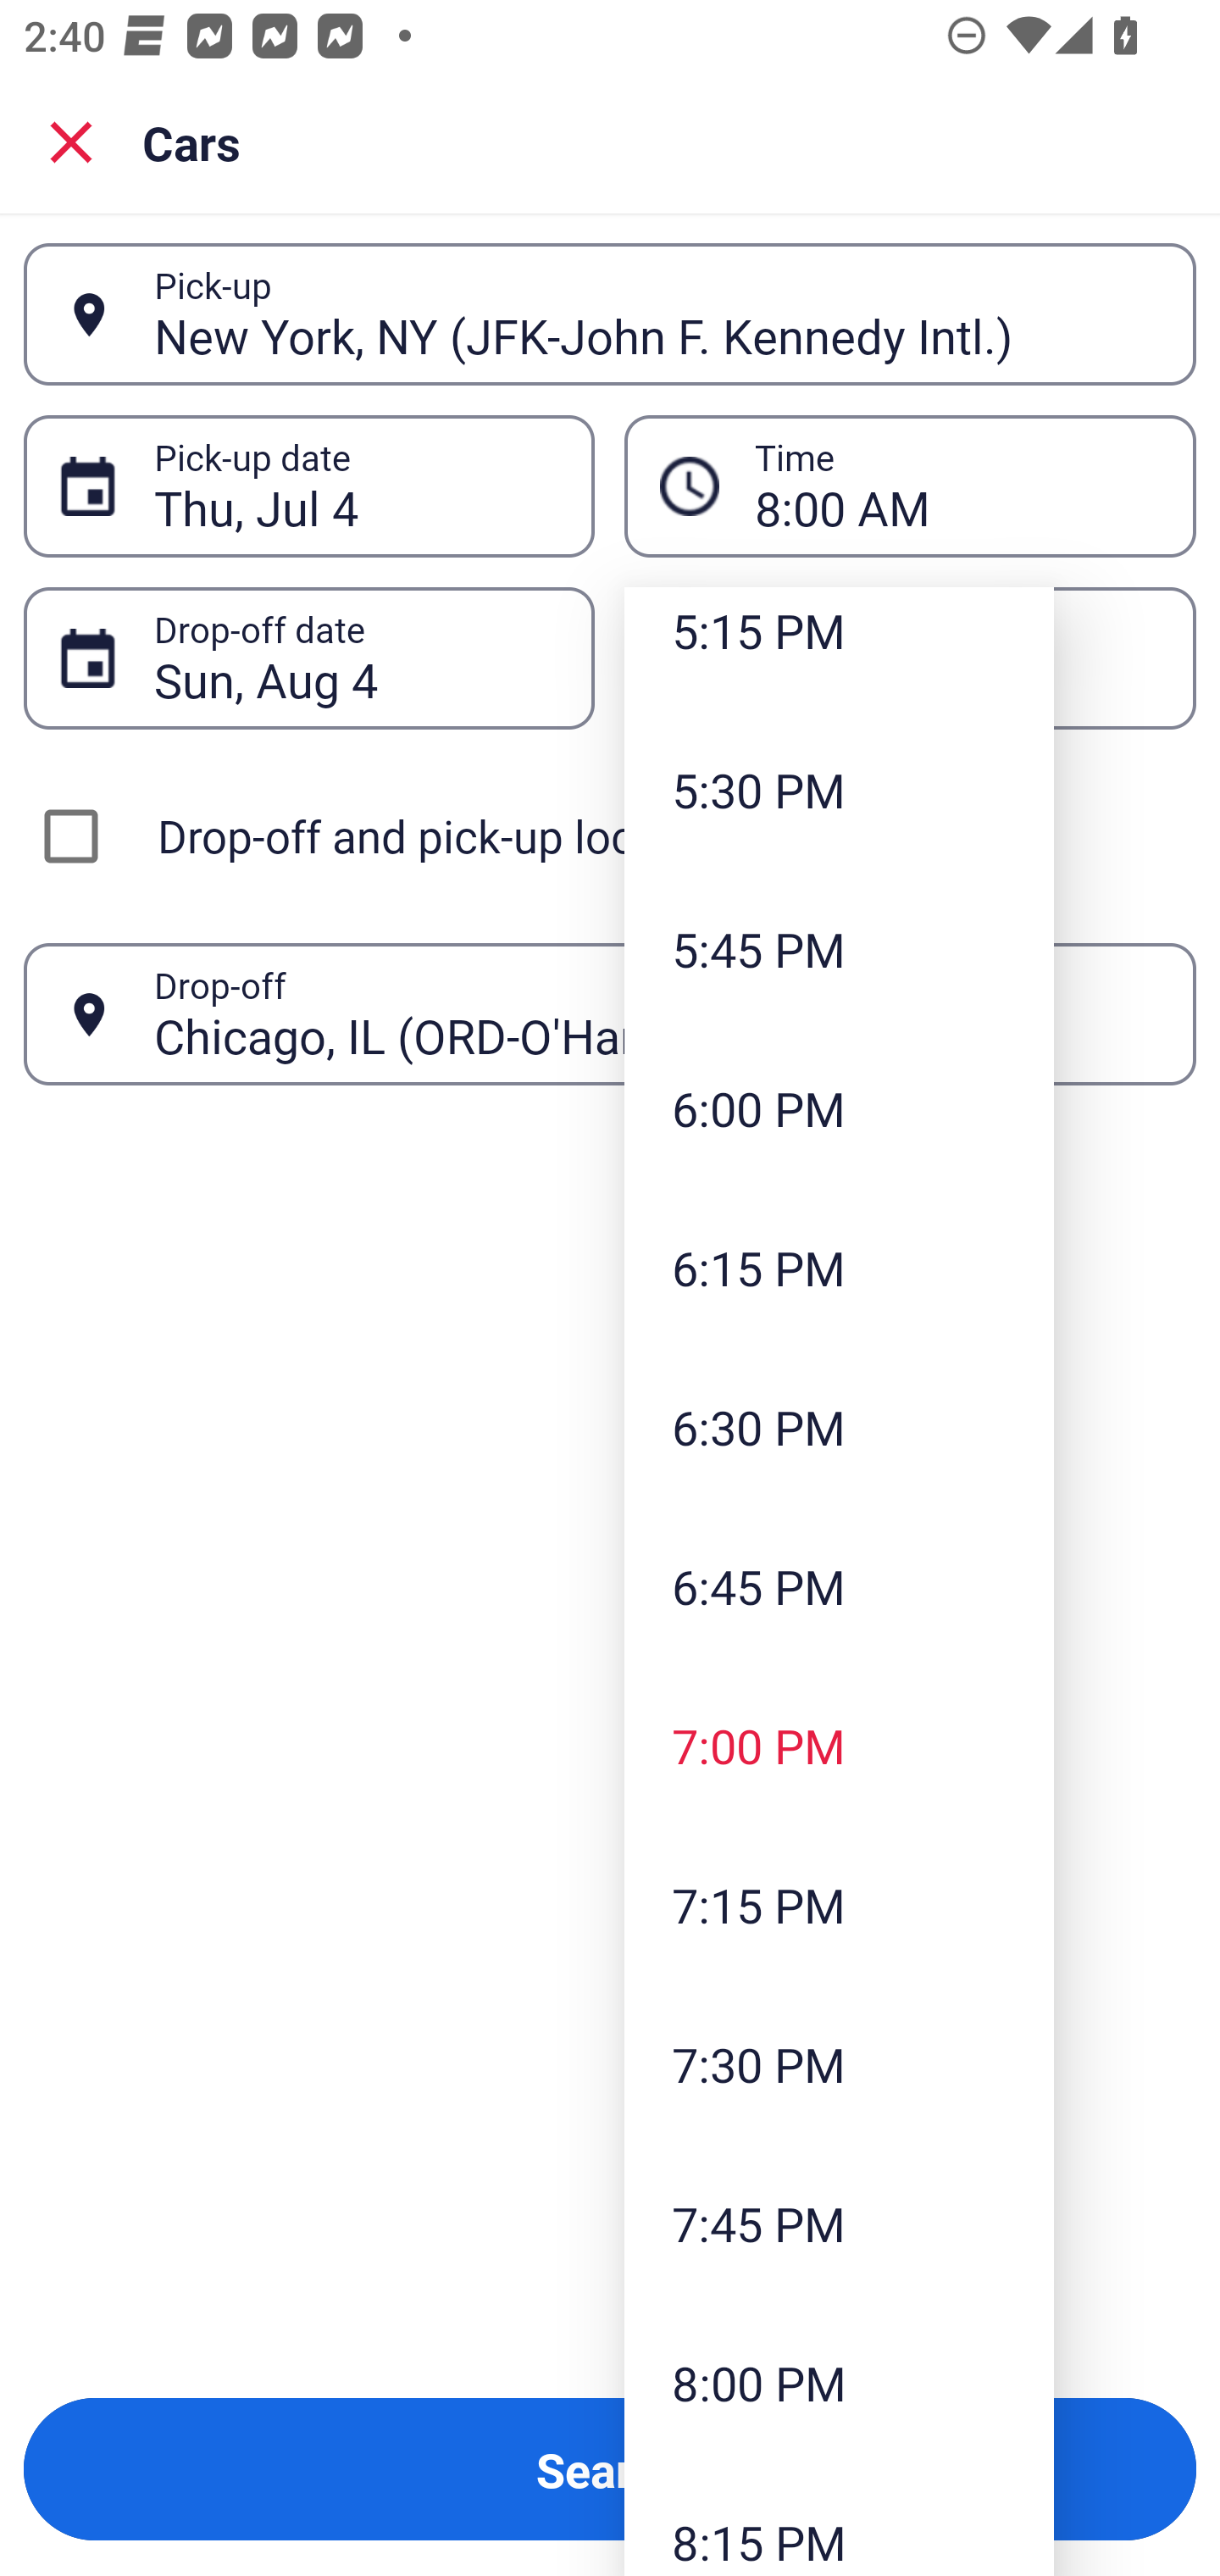 The height and width of the screenshot is (2576, 1220). What do you see at coordinates (839, 1905) in the screenshot?
I see `7:15 PM` at bounding box center [839, 1905].